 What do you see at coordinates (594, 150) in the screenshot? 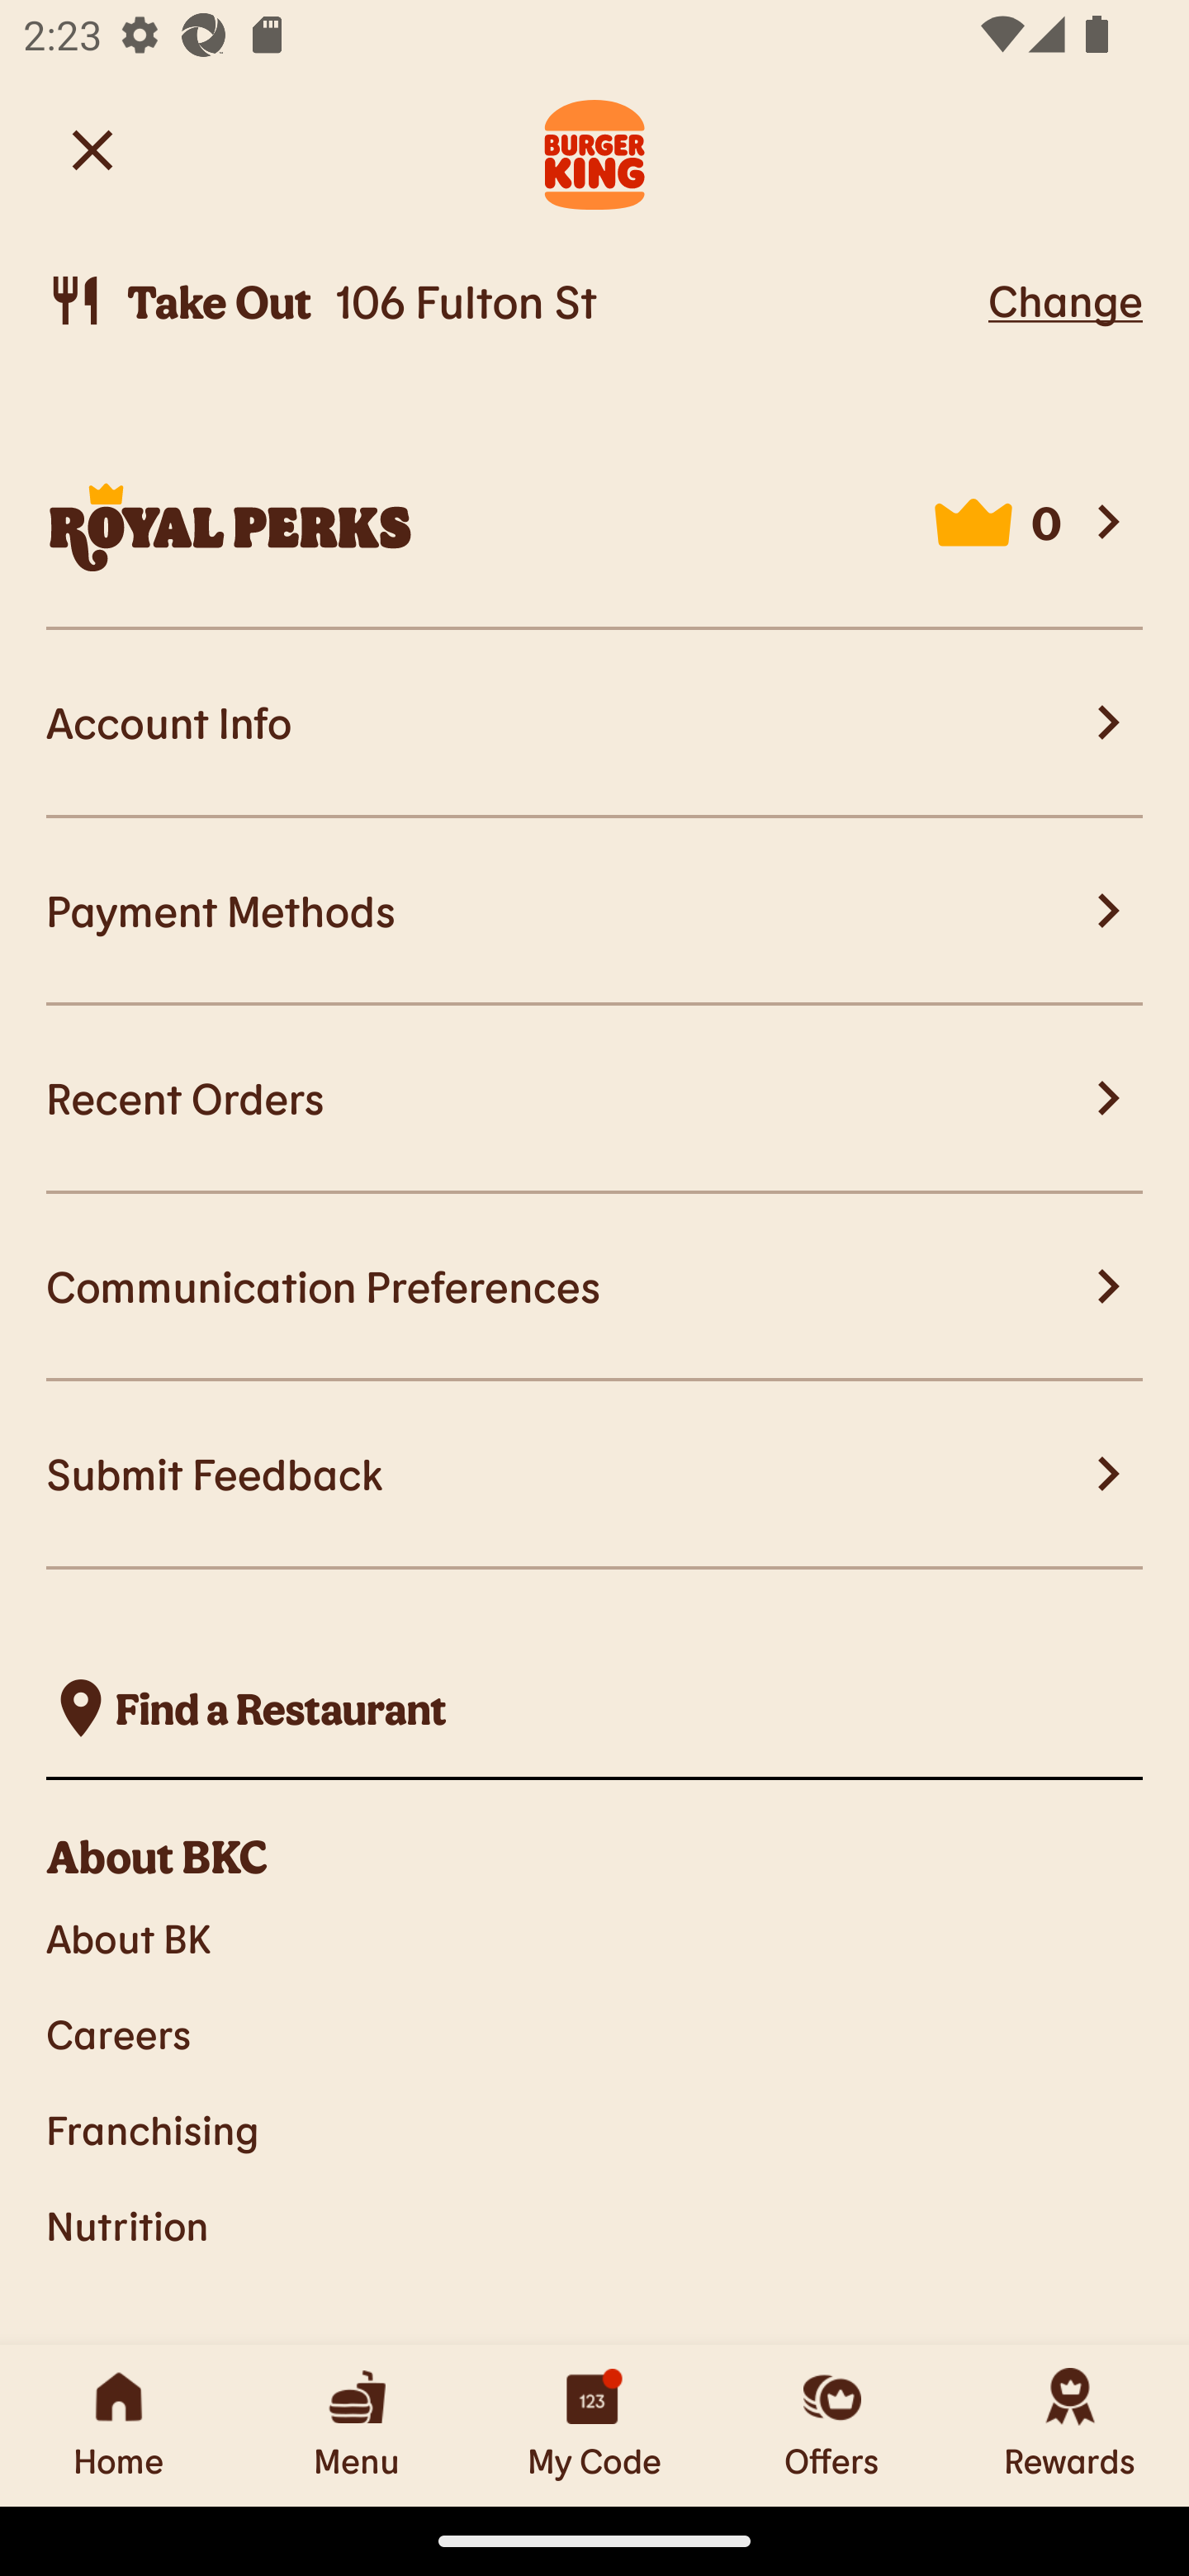
I see `Burger King Logo. Navigate to Home` at bounding box center [594, 150].